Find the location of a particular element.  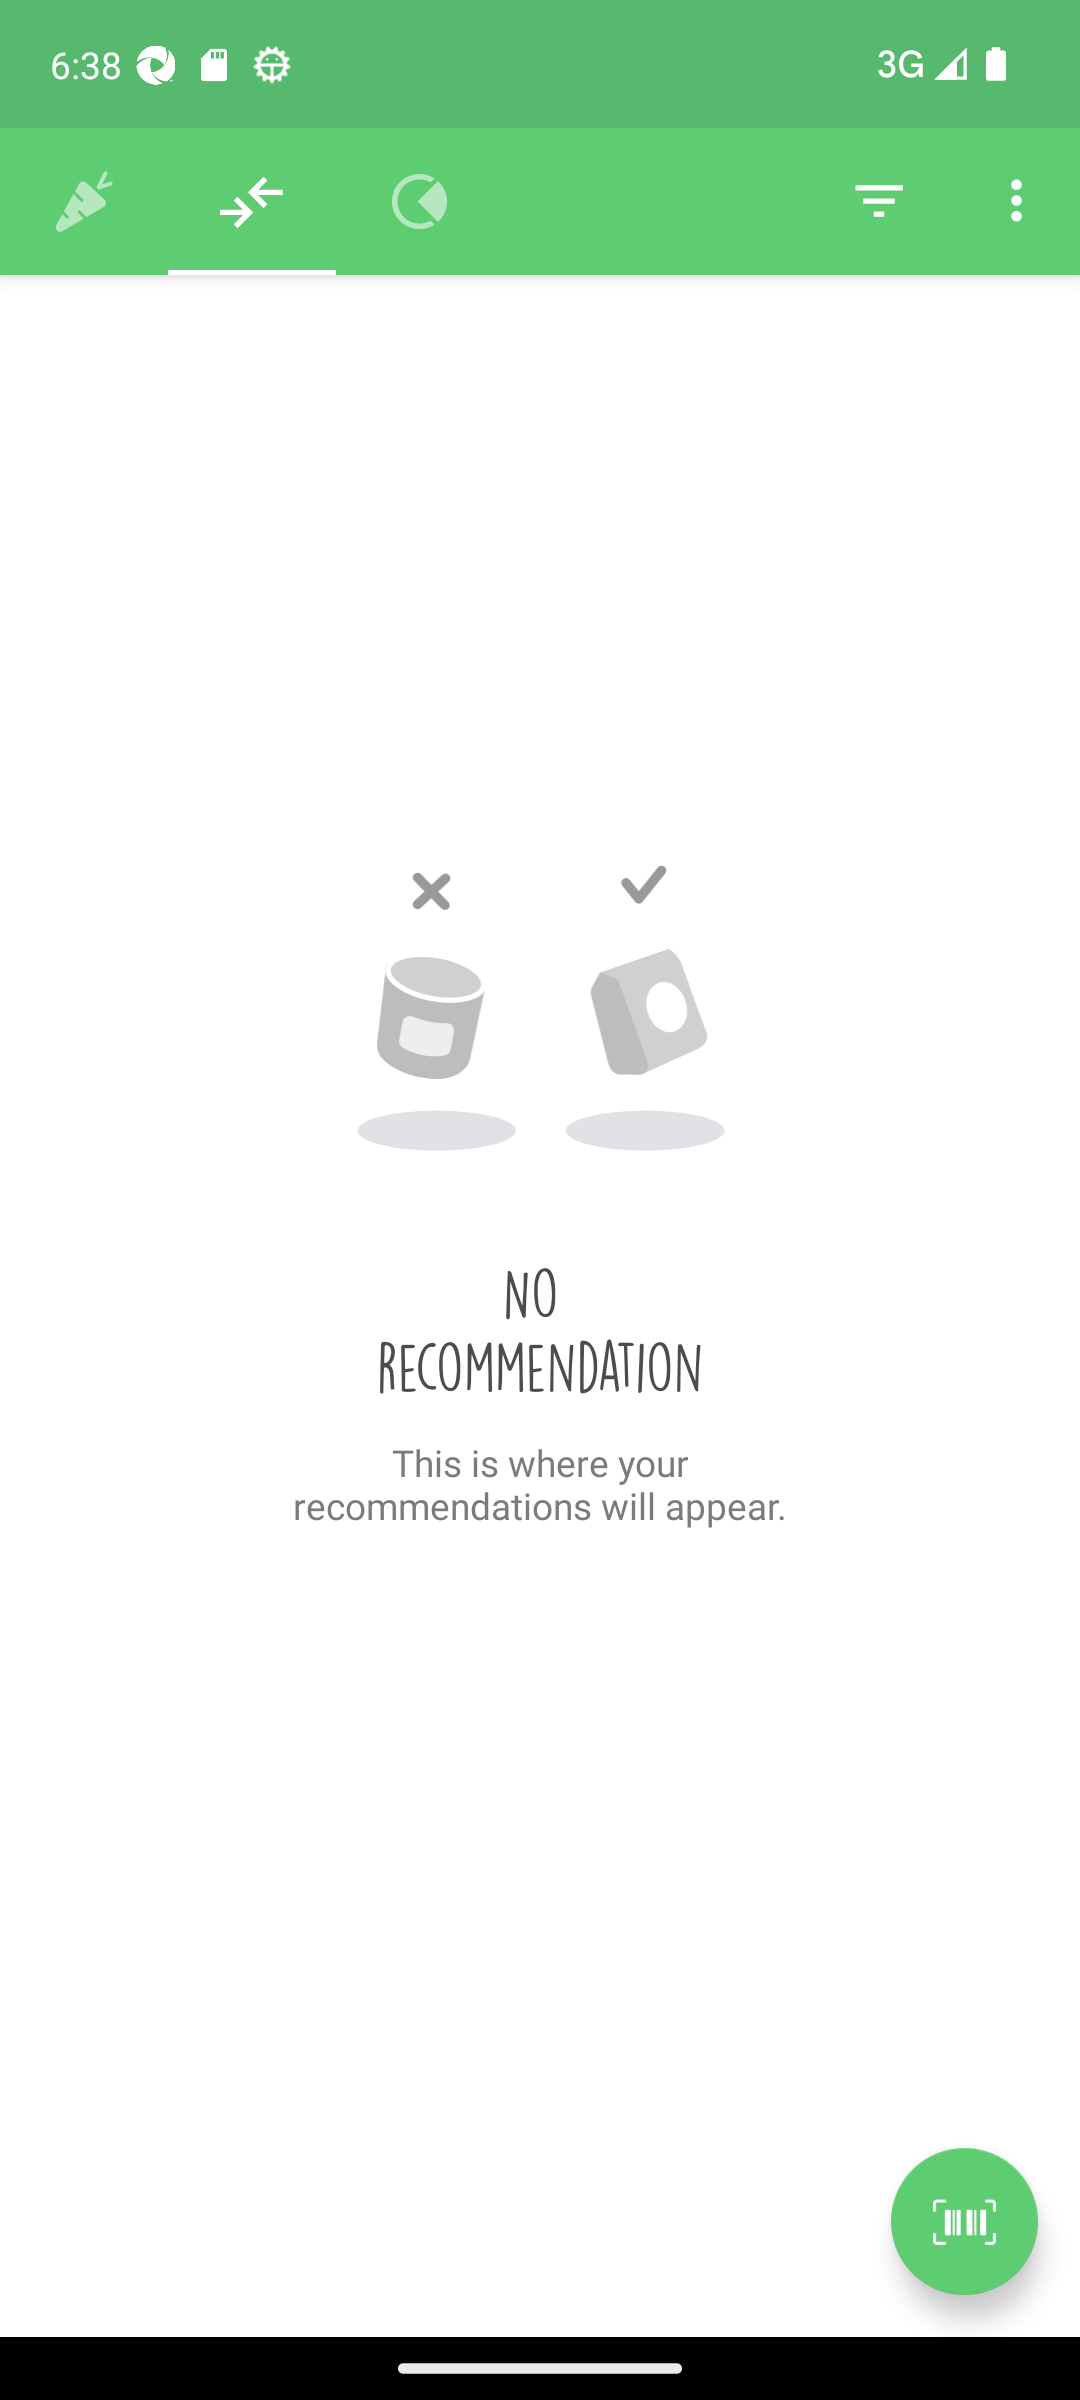

Scan a product is located at coordinates (964, 2221).